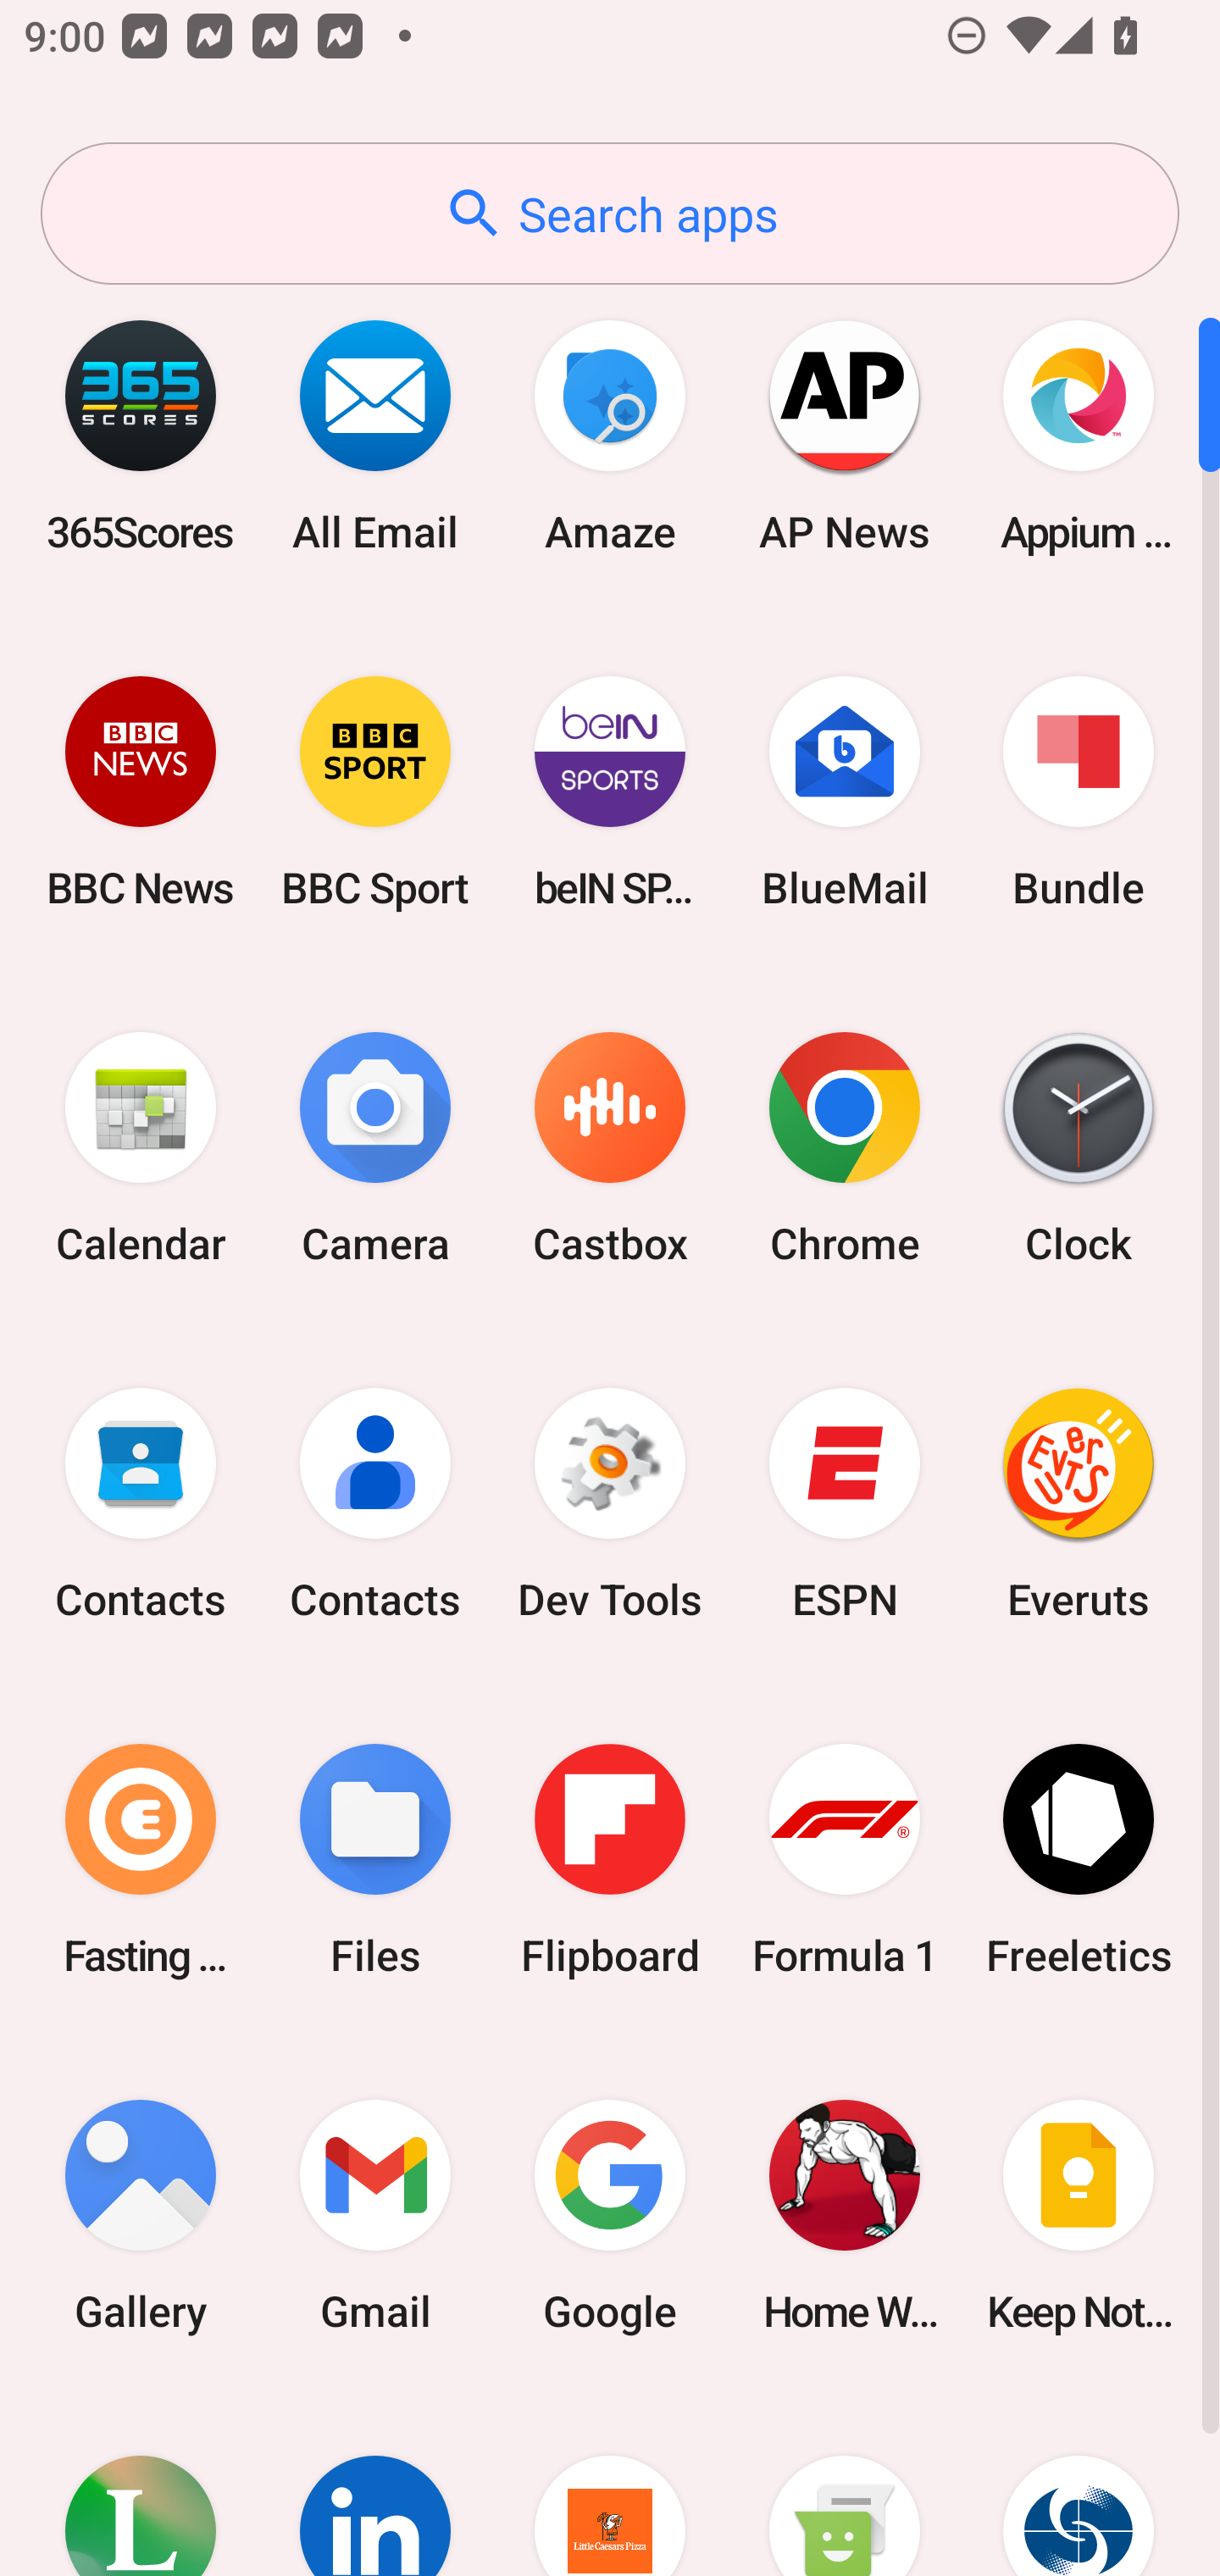 The height and width of the screenshot is (2576, 1220). I want to click on Everuts, so click(1079, 1504).